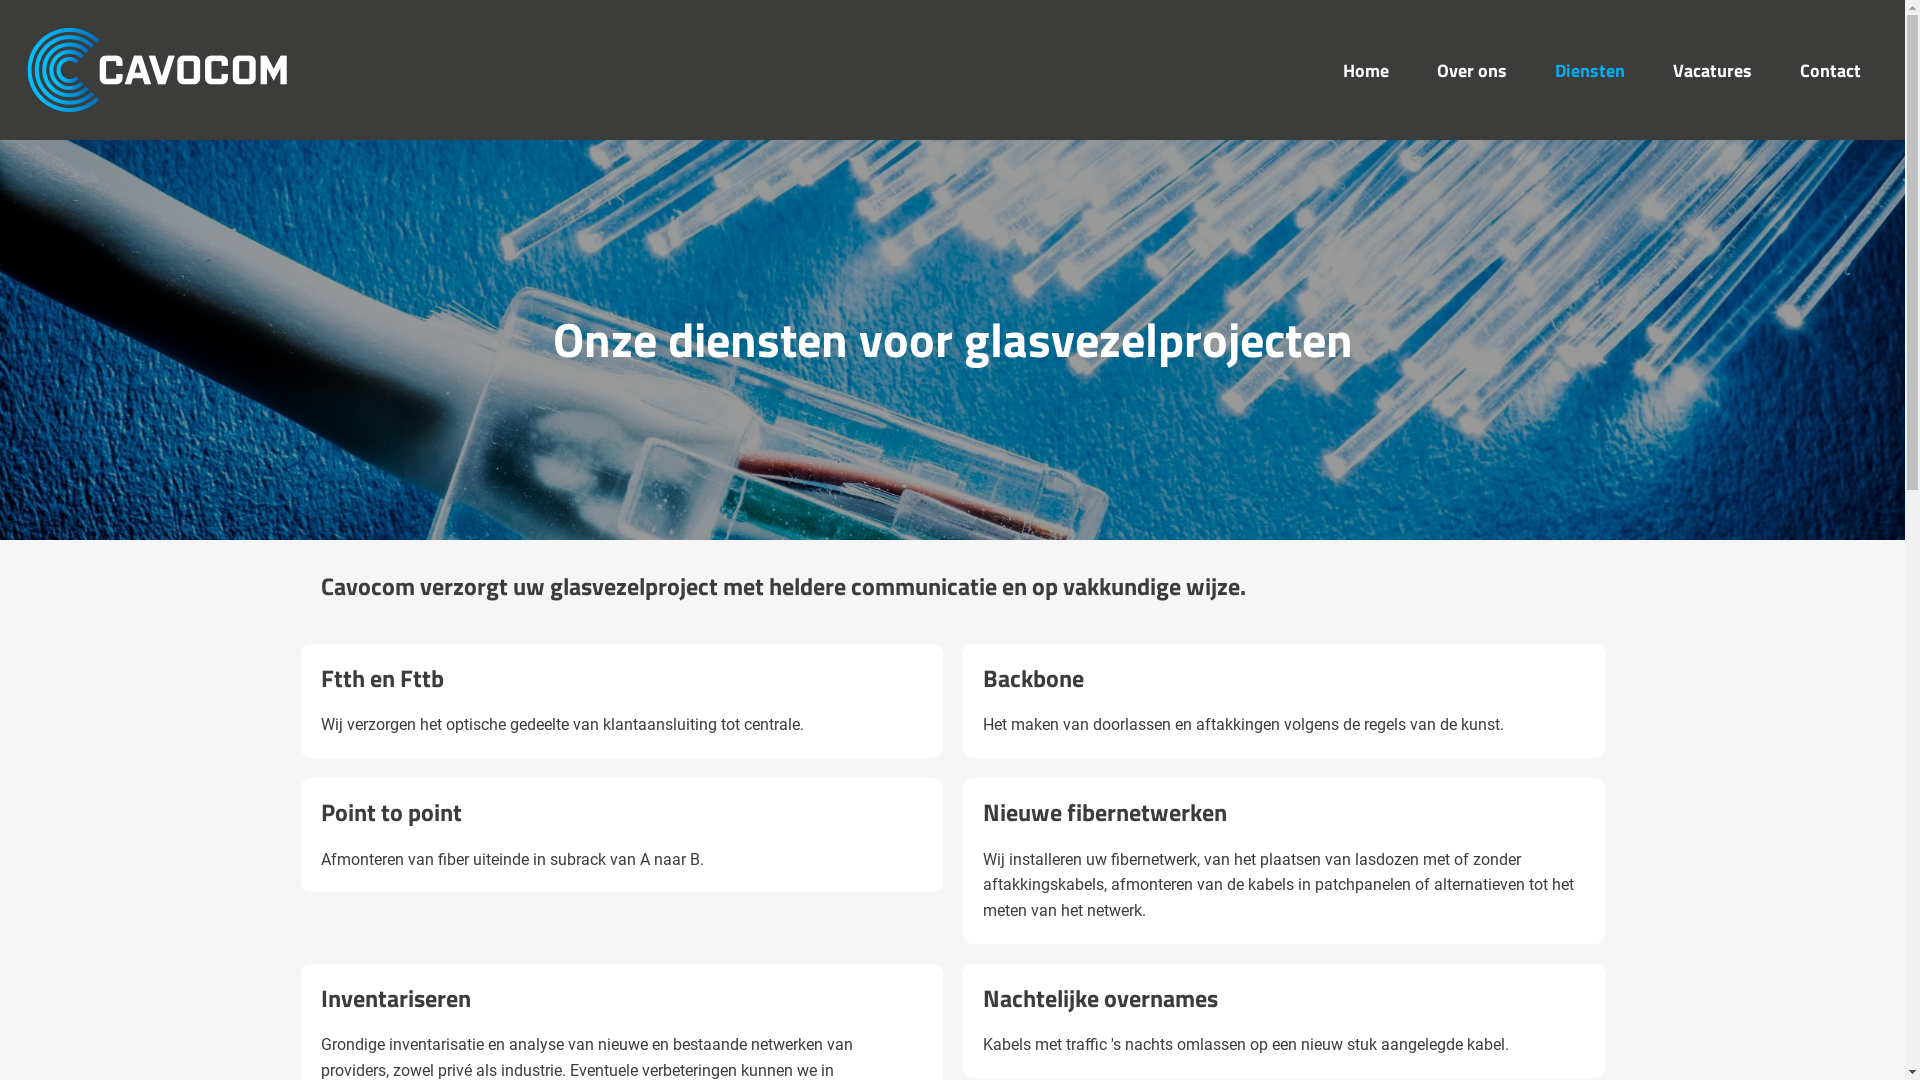 The height and width of the screenshot is (1080, 1920). What do you see at coordinates (382, 678) in the screenshot?
I see `Ftth en Fttb` at bounding box center [382, 678].